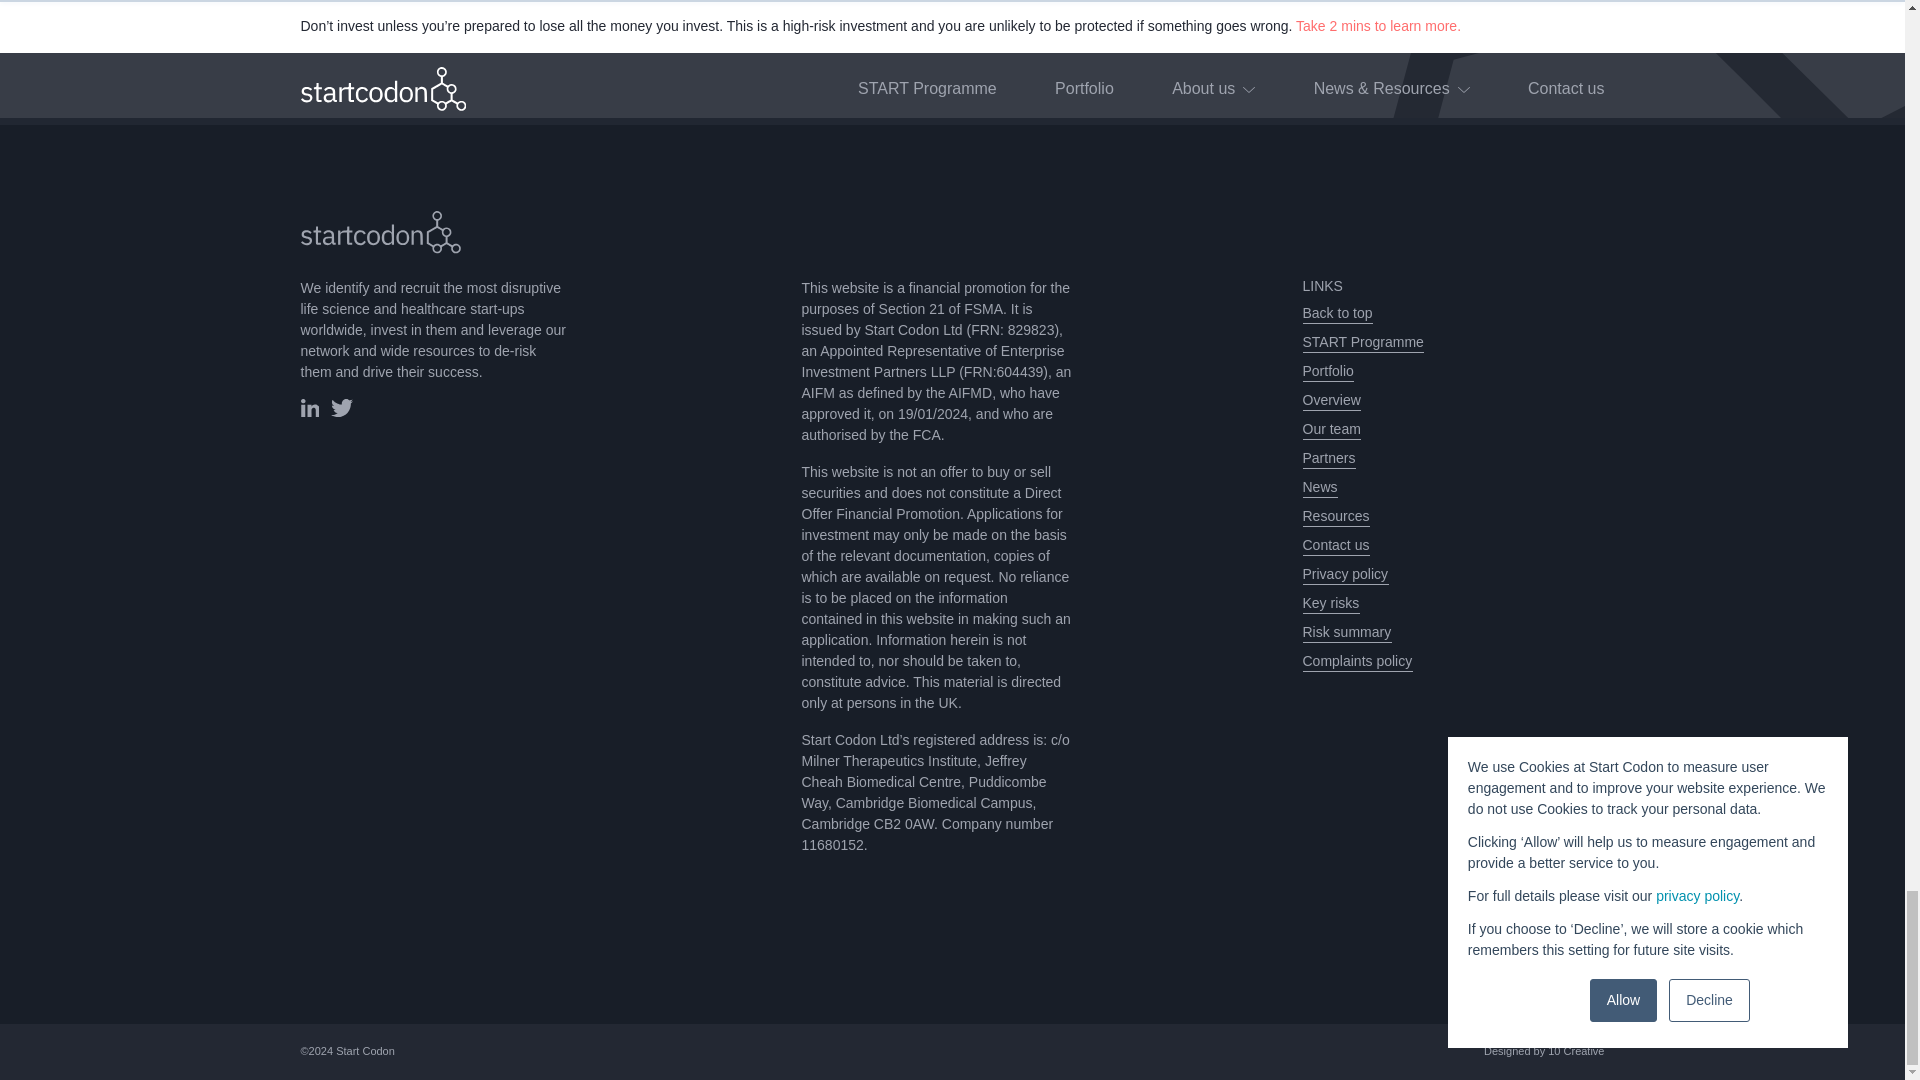 The image size is (1920, 1080). Describe the element at coordinates (342, 407) in the screenshot. I see `Twitter` at that location.